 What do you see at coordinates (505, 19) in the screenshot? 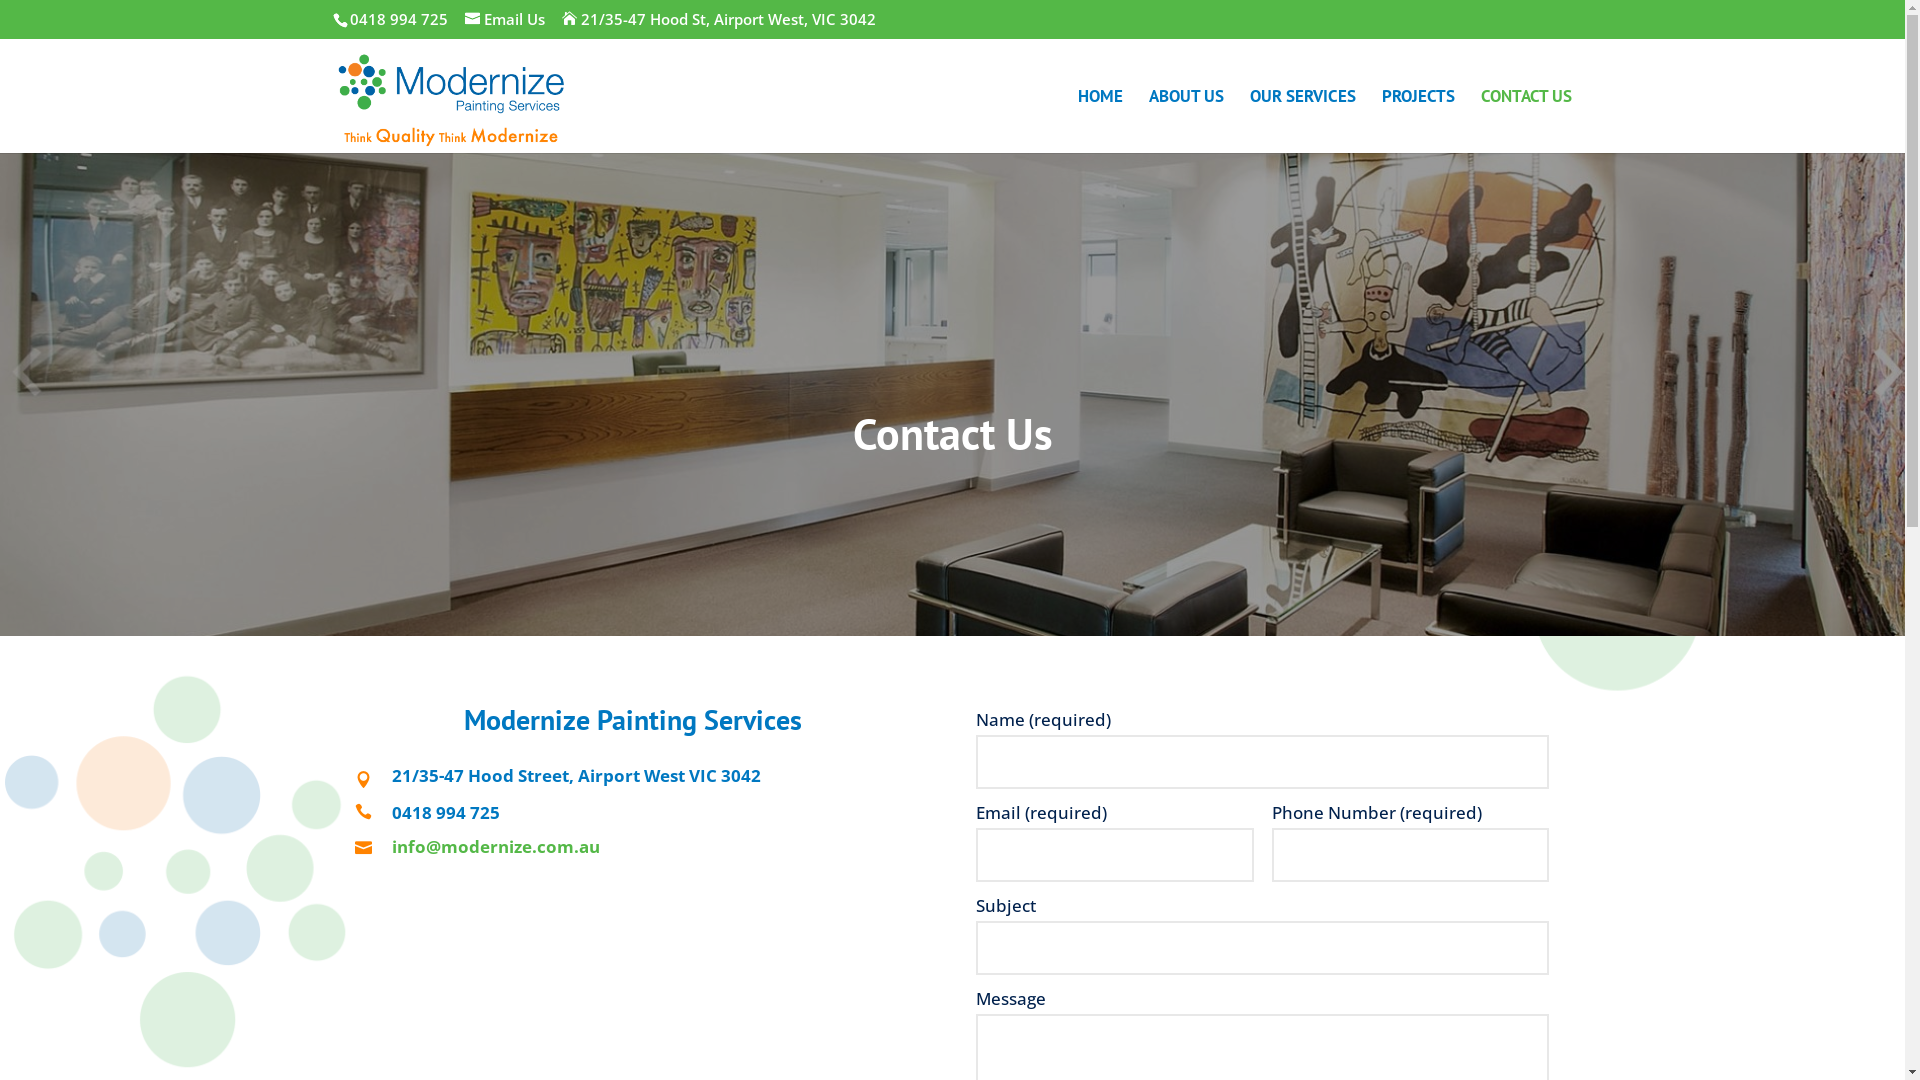
I see `Email Us` at bounding box center [505, 19].